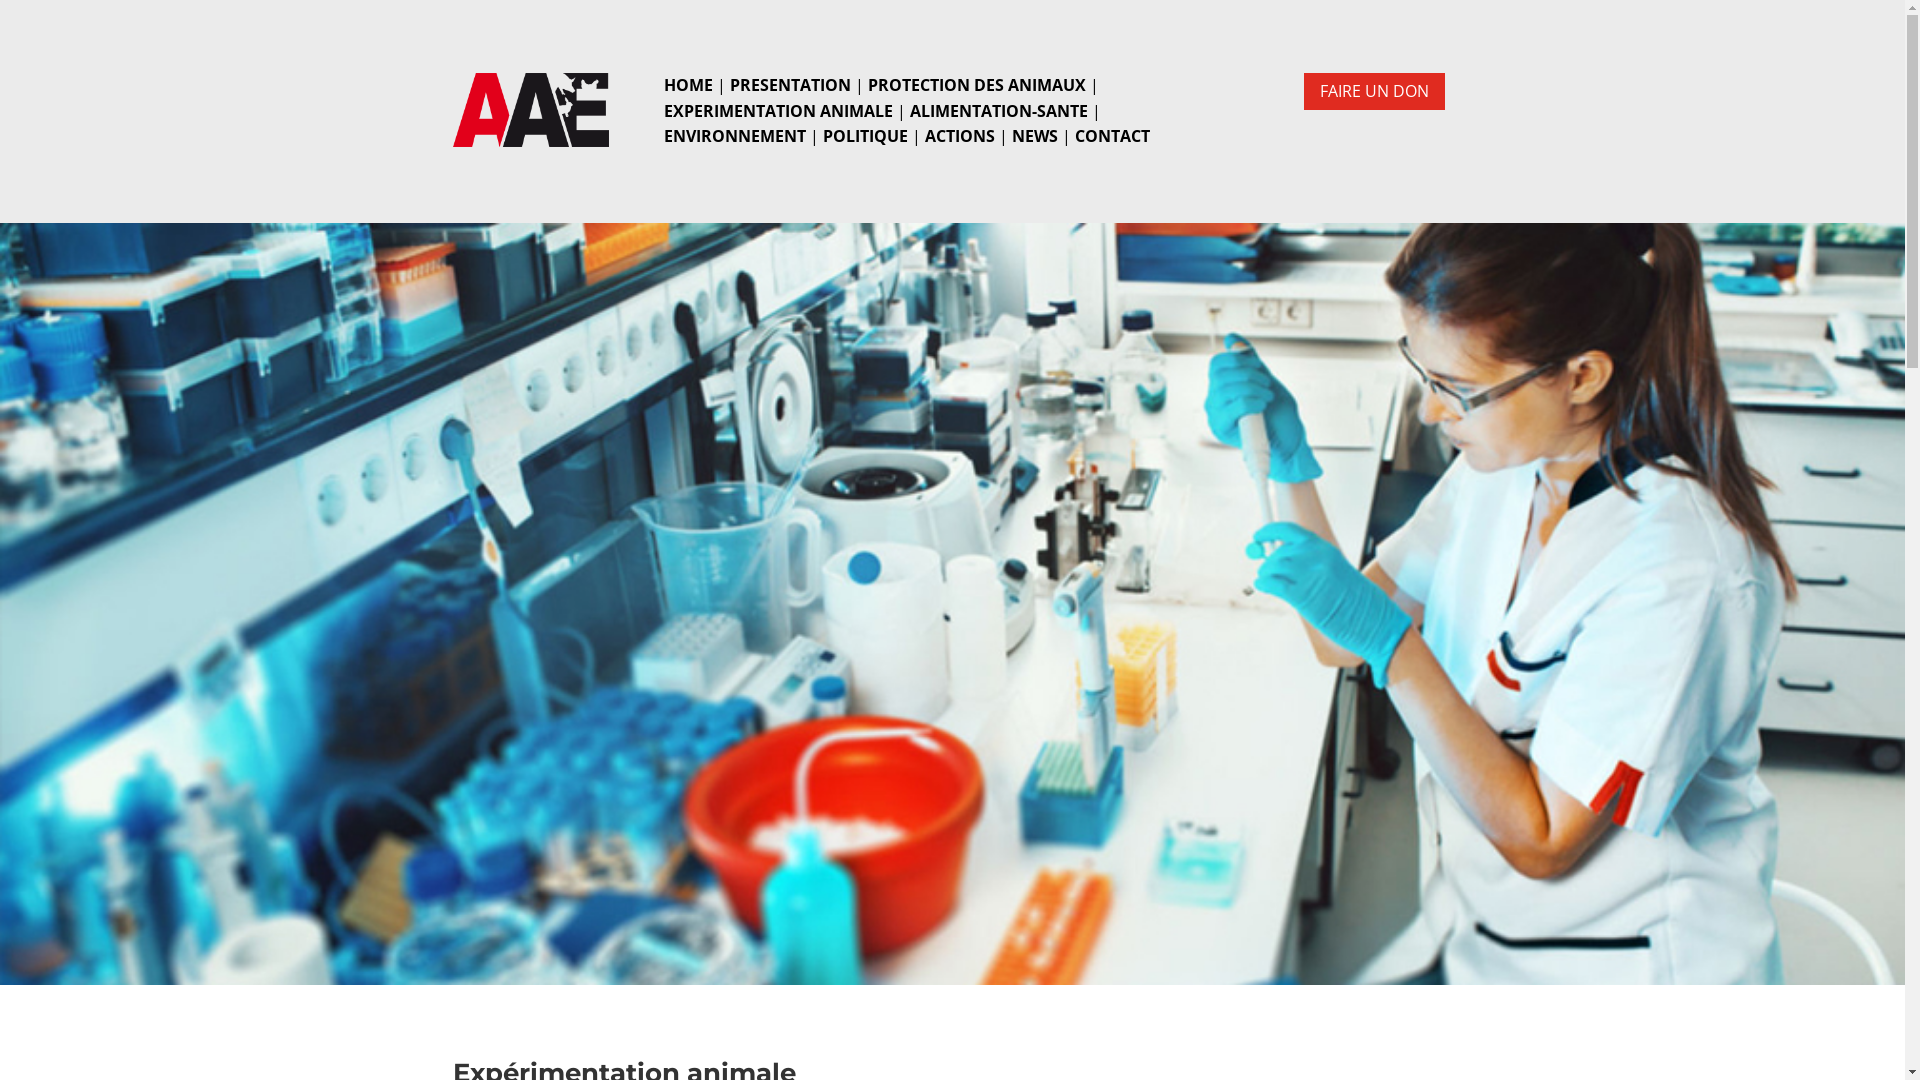  Describe the element at coordinates (1374, 92) in the screenshot. I see `FAIRE UN DON` at that location.